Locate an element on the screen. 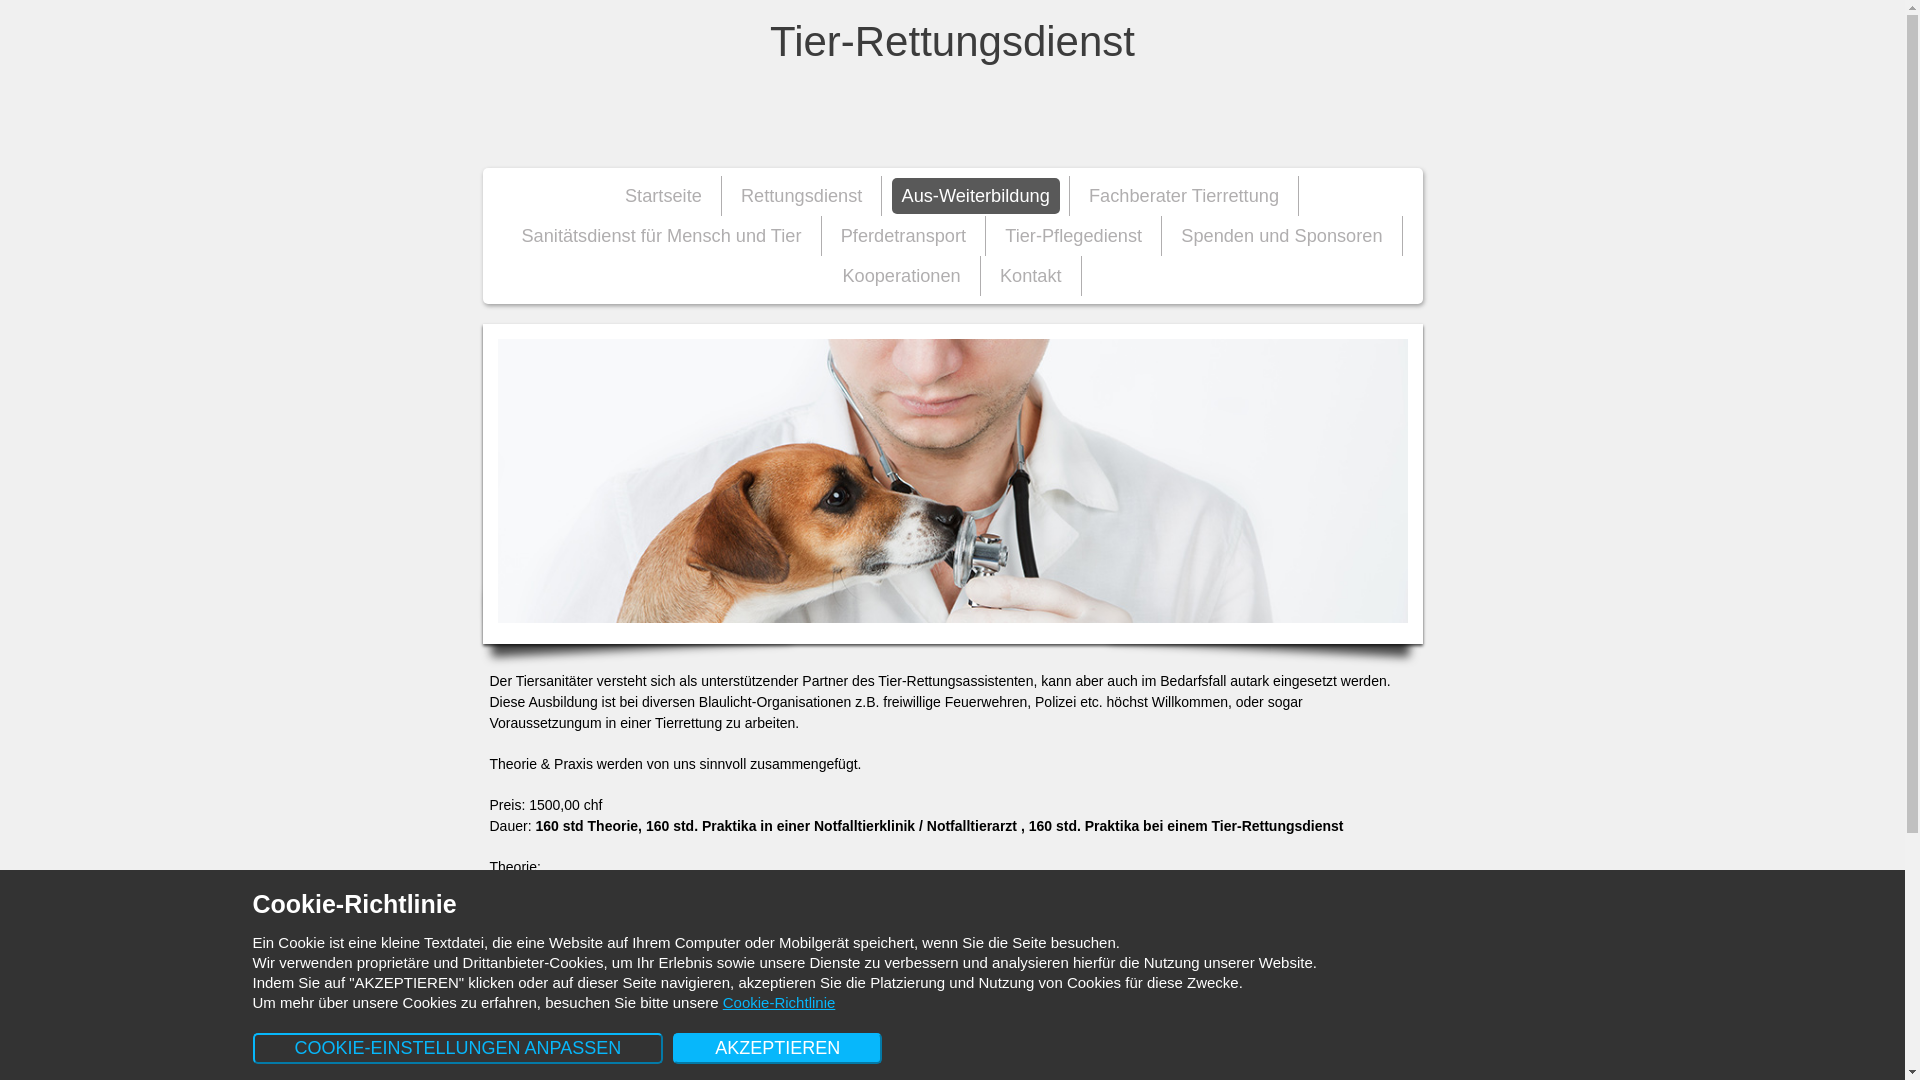  Kontakt is located at coordinates (1031, 276).